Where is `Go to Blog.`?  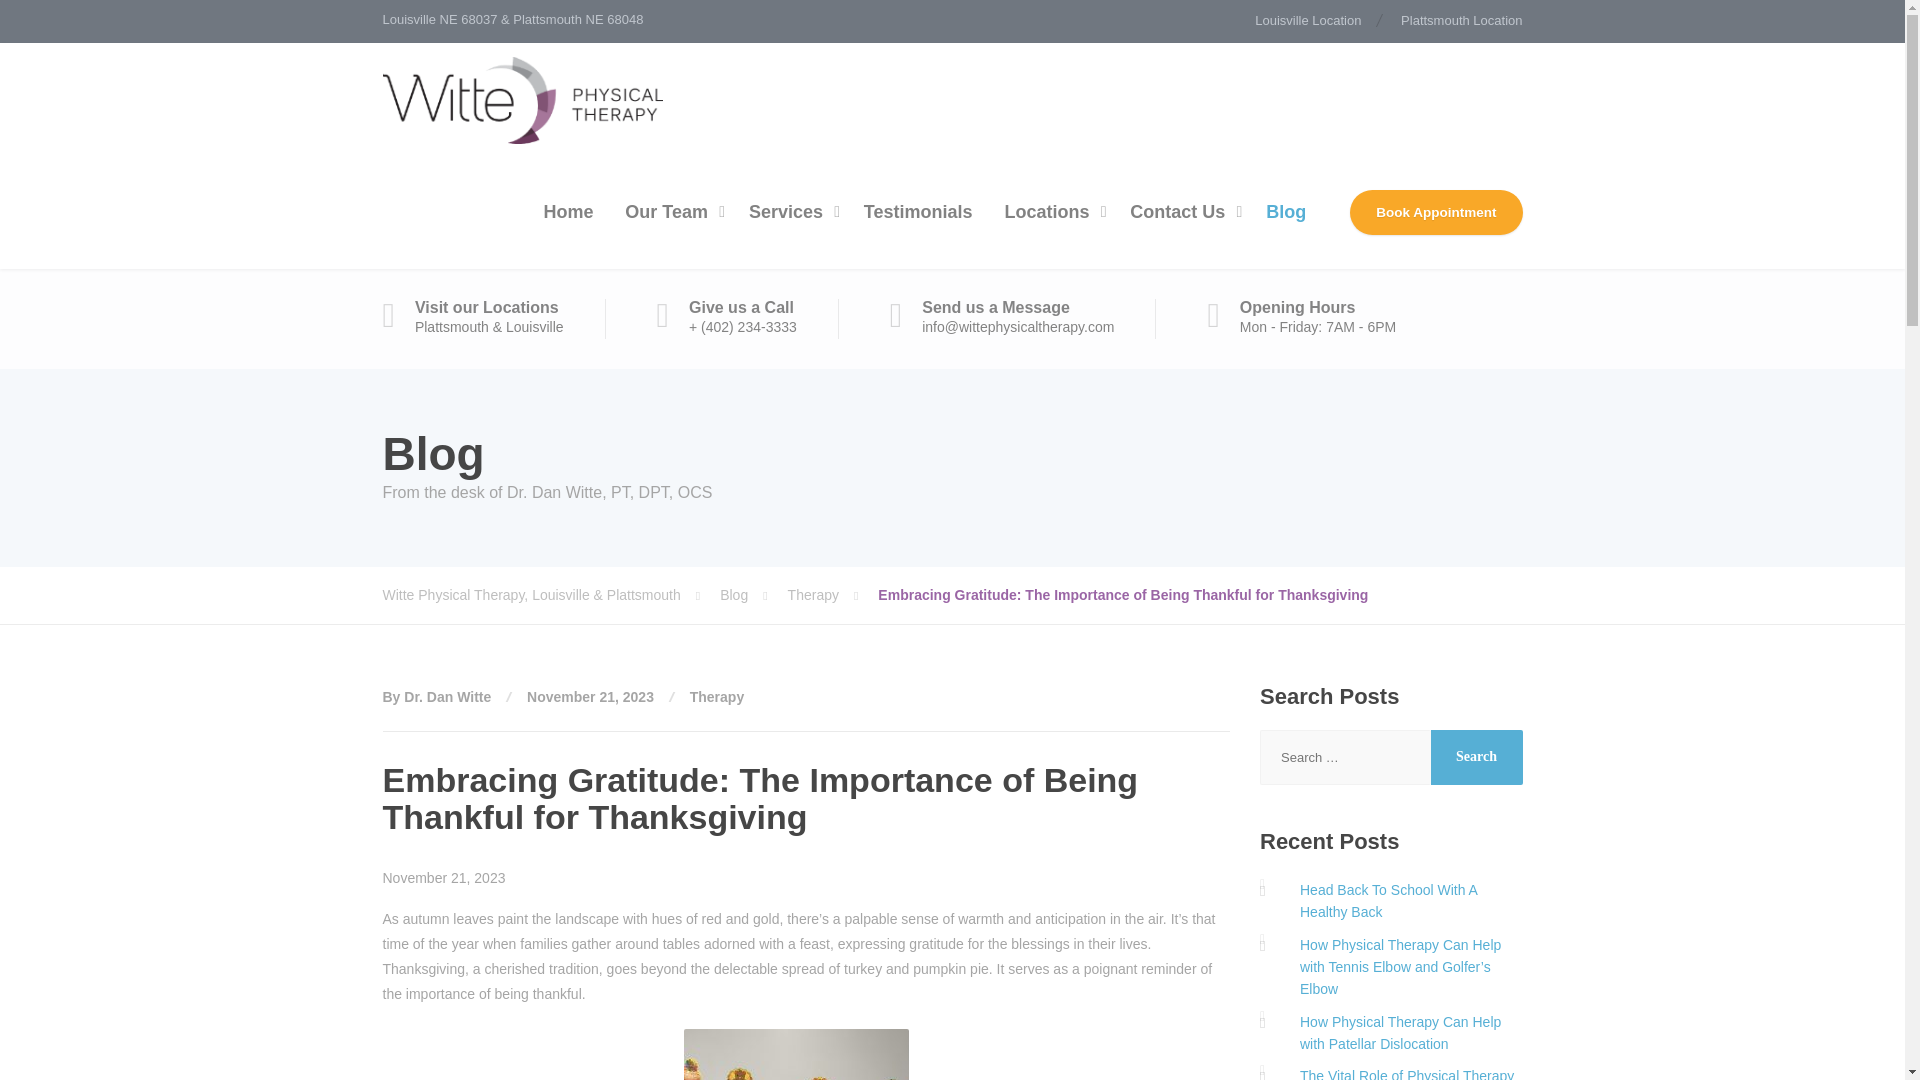 Go to Blog. is located at coordinates (754, 594).